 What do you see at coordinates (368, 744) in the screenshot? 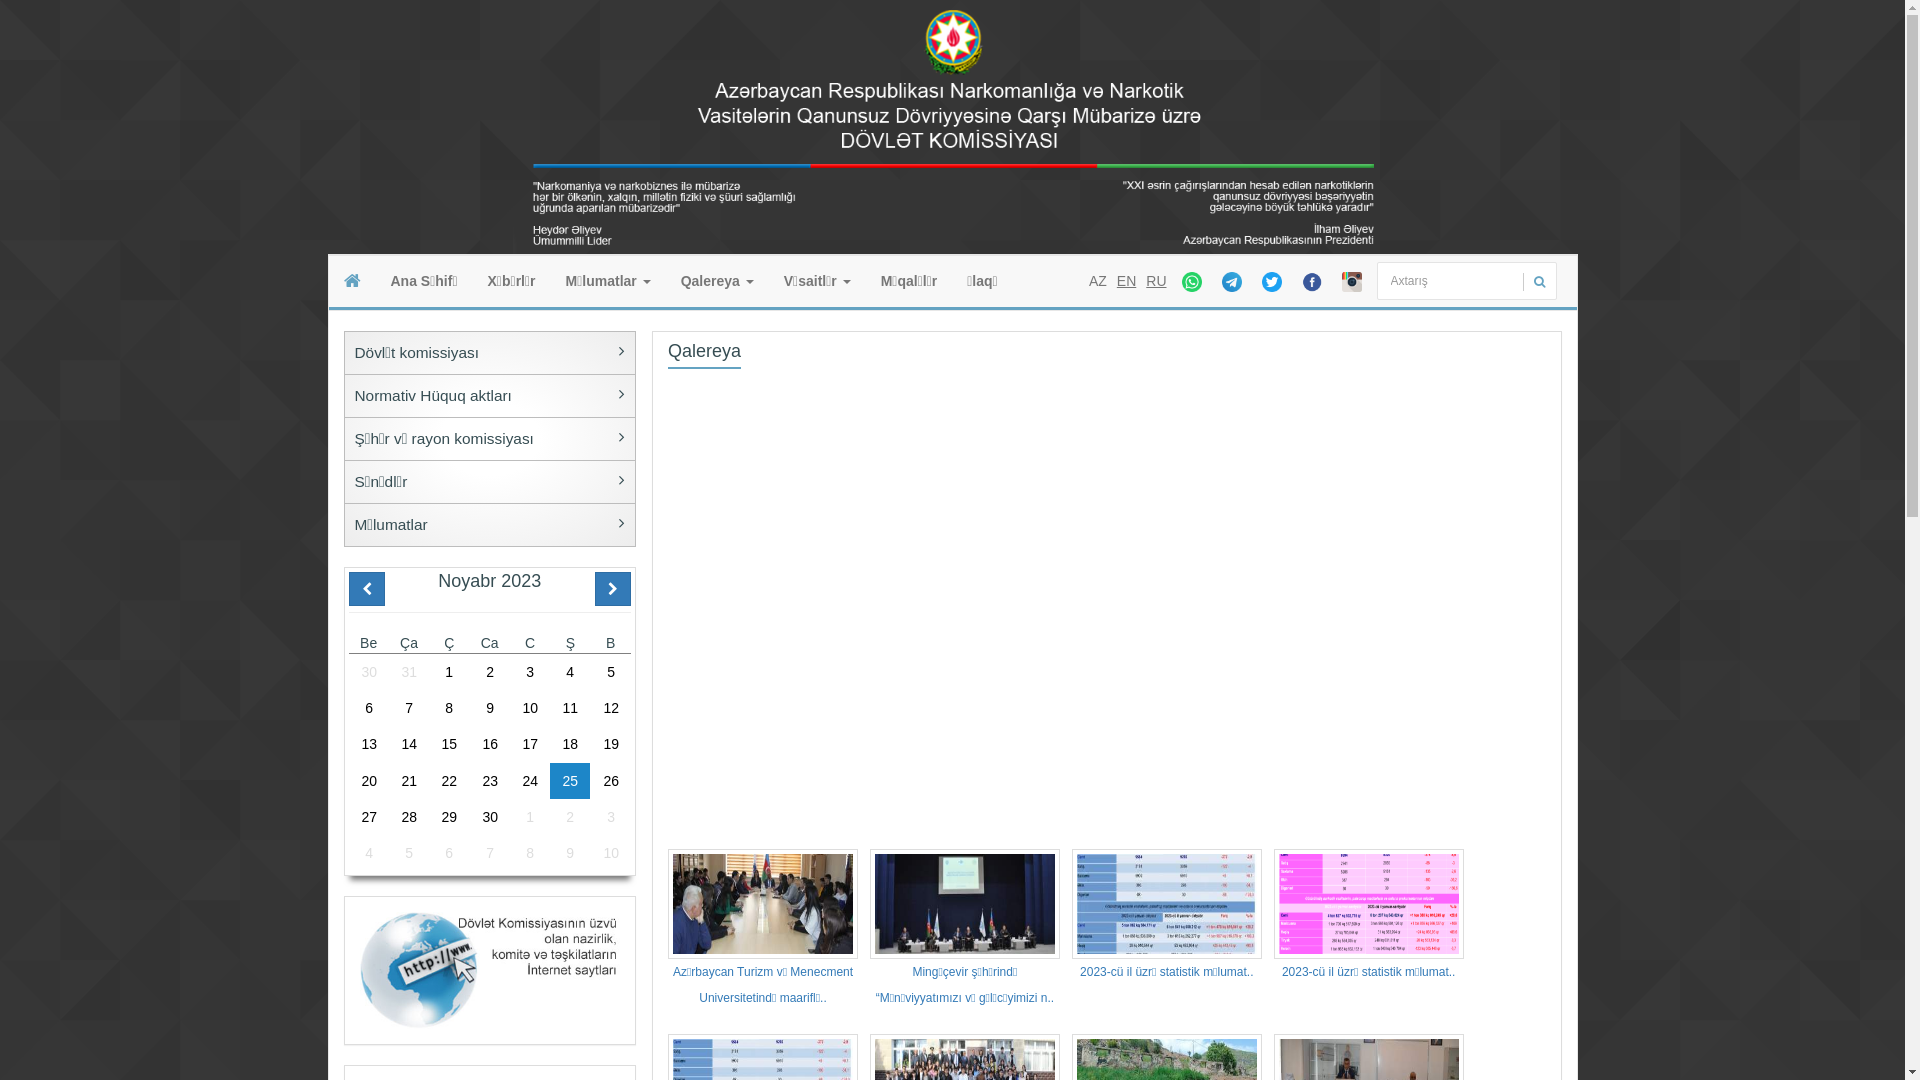
I see `13` at bounding box center [368, 744].